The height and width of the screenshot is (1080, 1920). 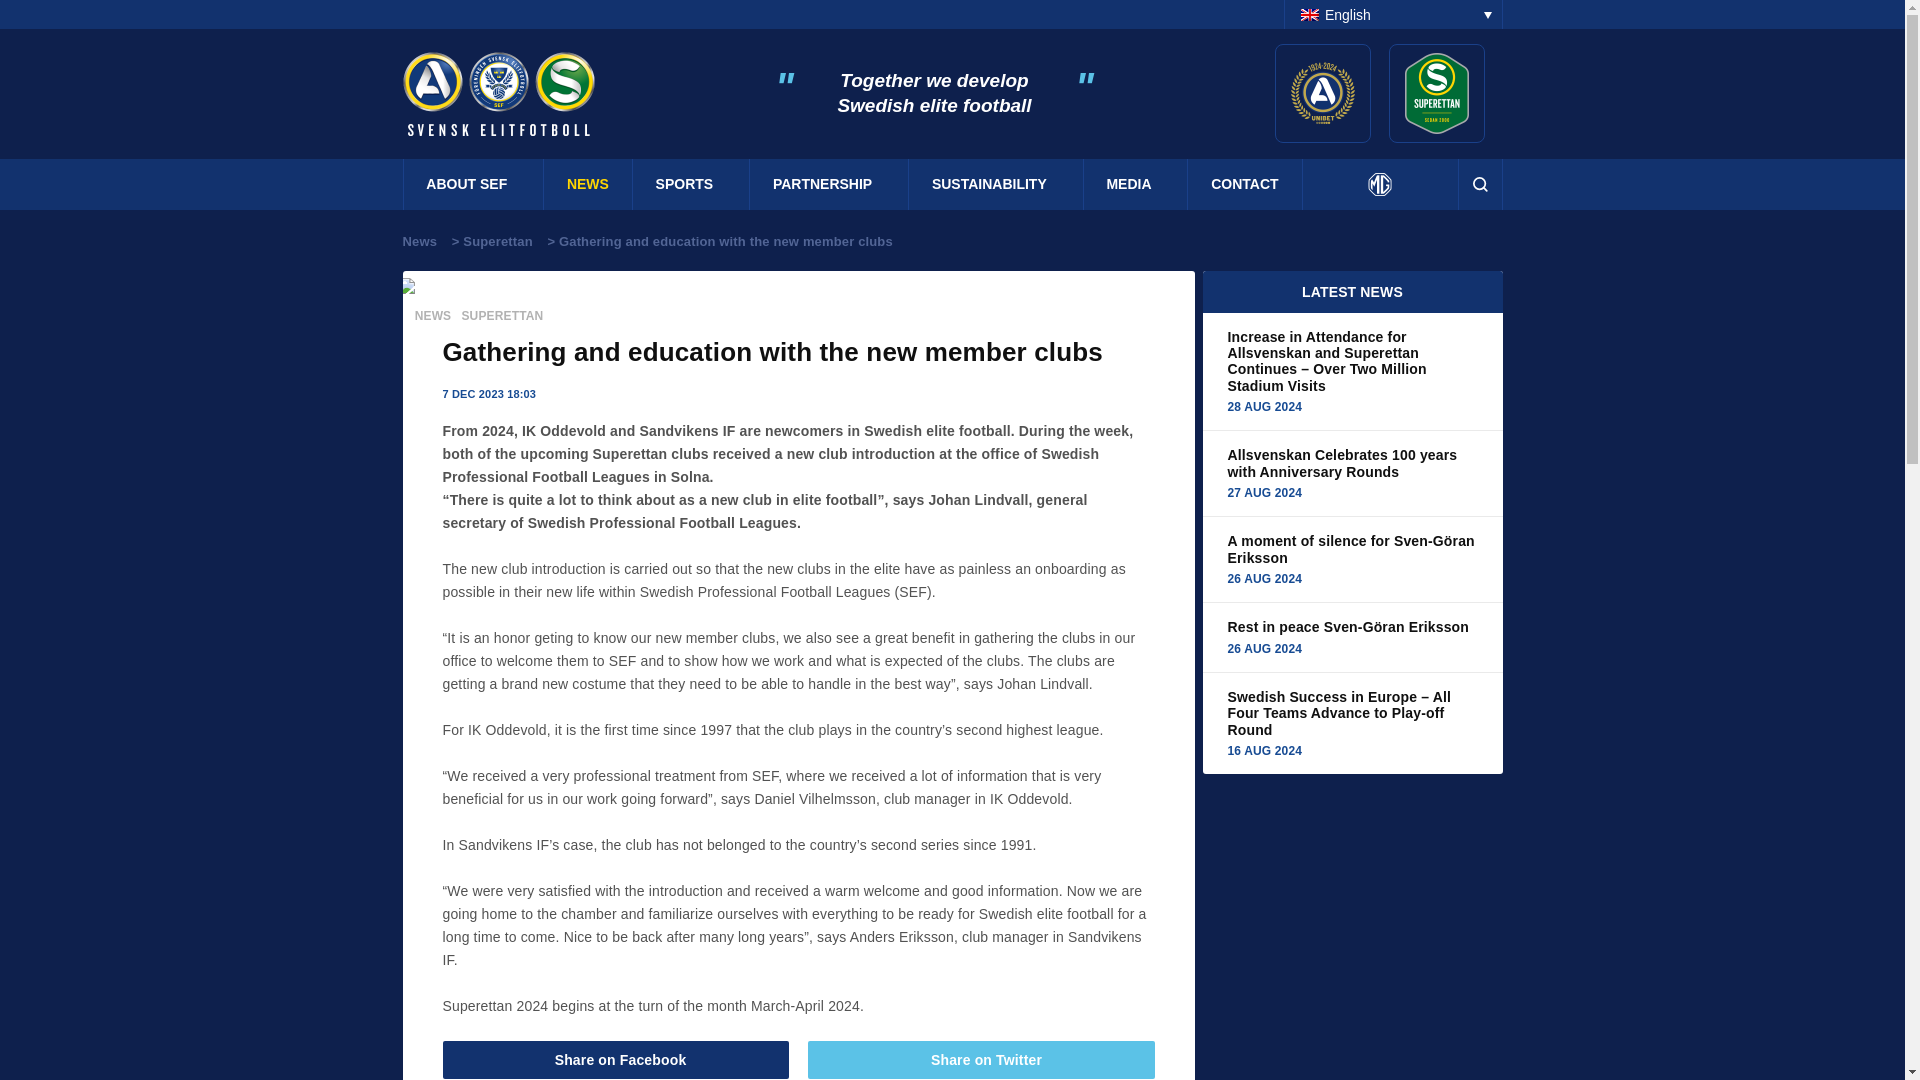 I want to click on ABOUT SEF, so click(x=473, y=184).